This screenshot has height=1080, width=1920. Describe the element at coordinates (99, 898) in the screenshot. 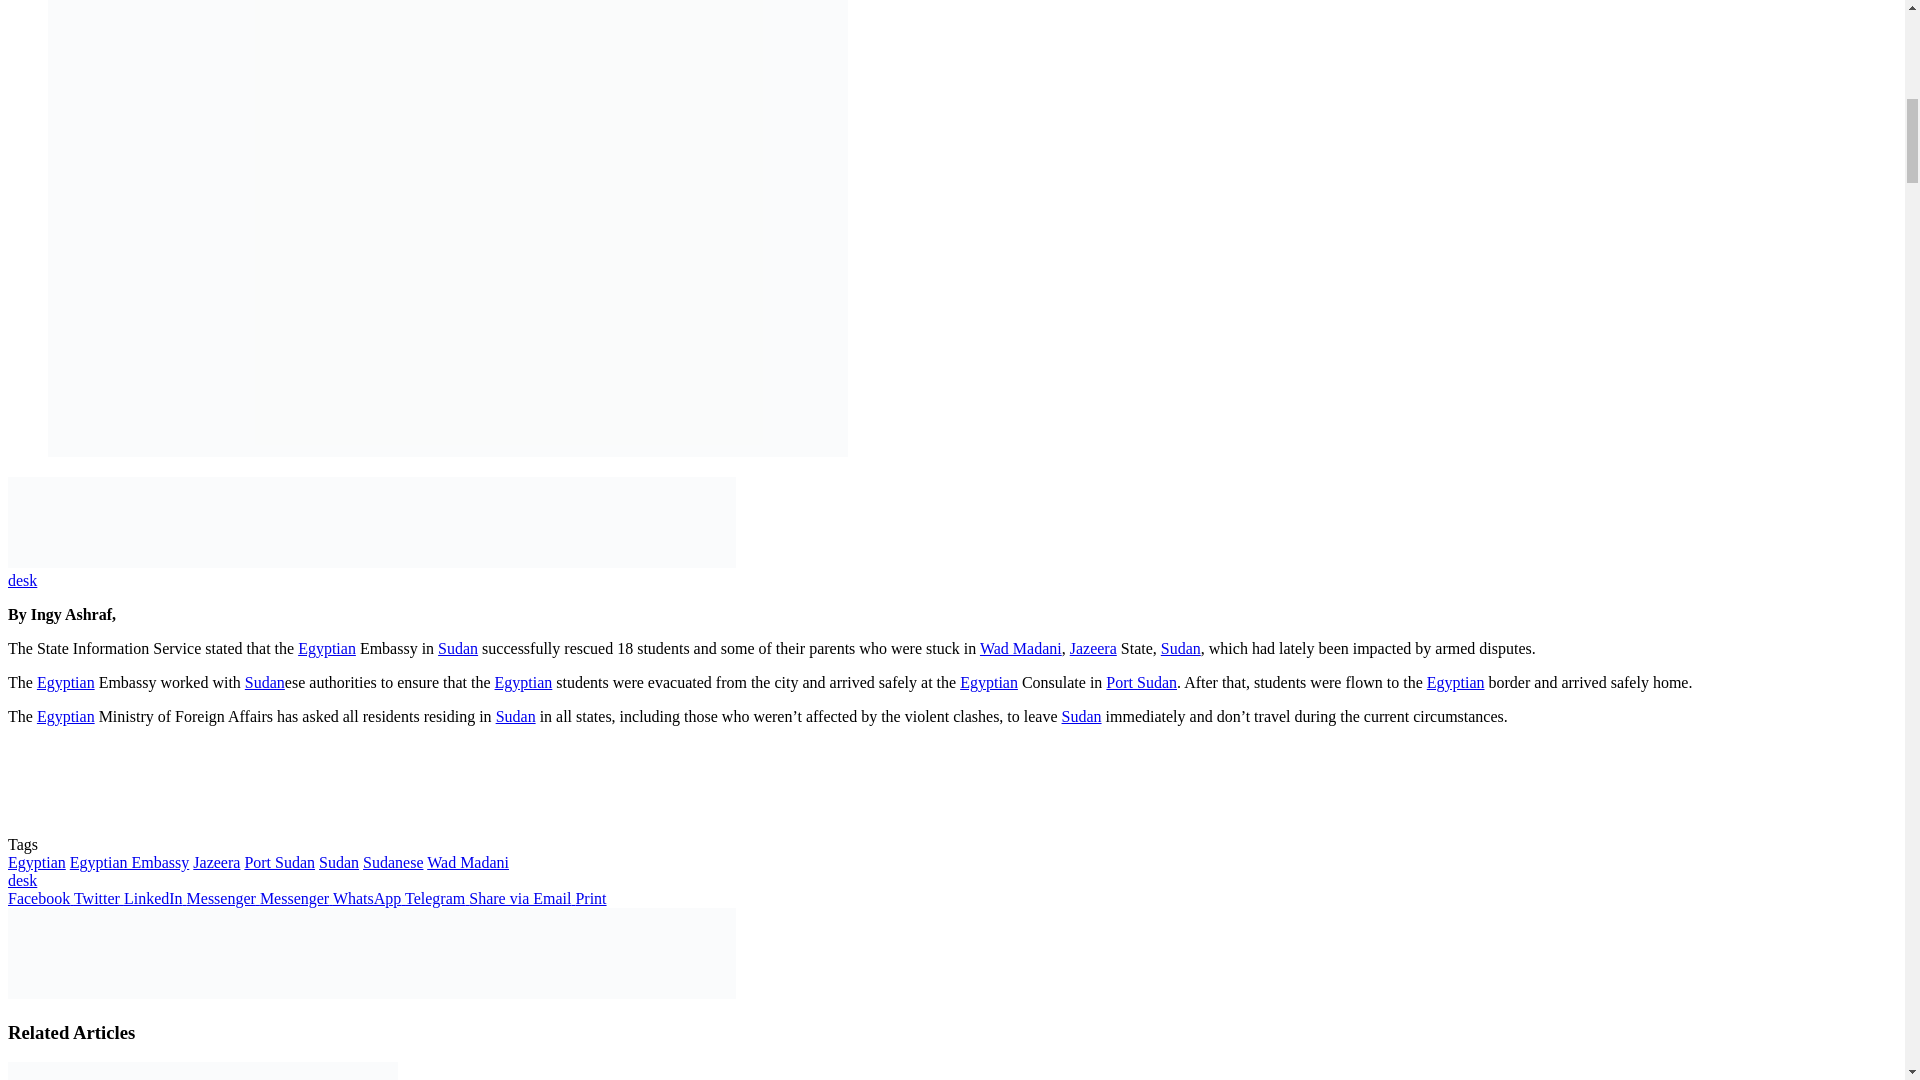

I see `Twitter` at that location.